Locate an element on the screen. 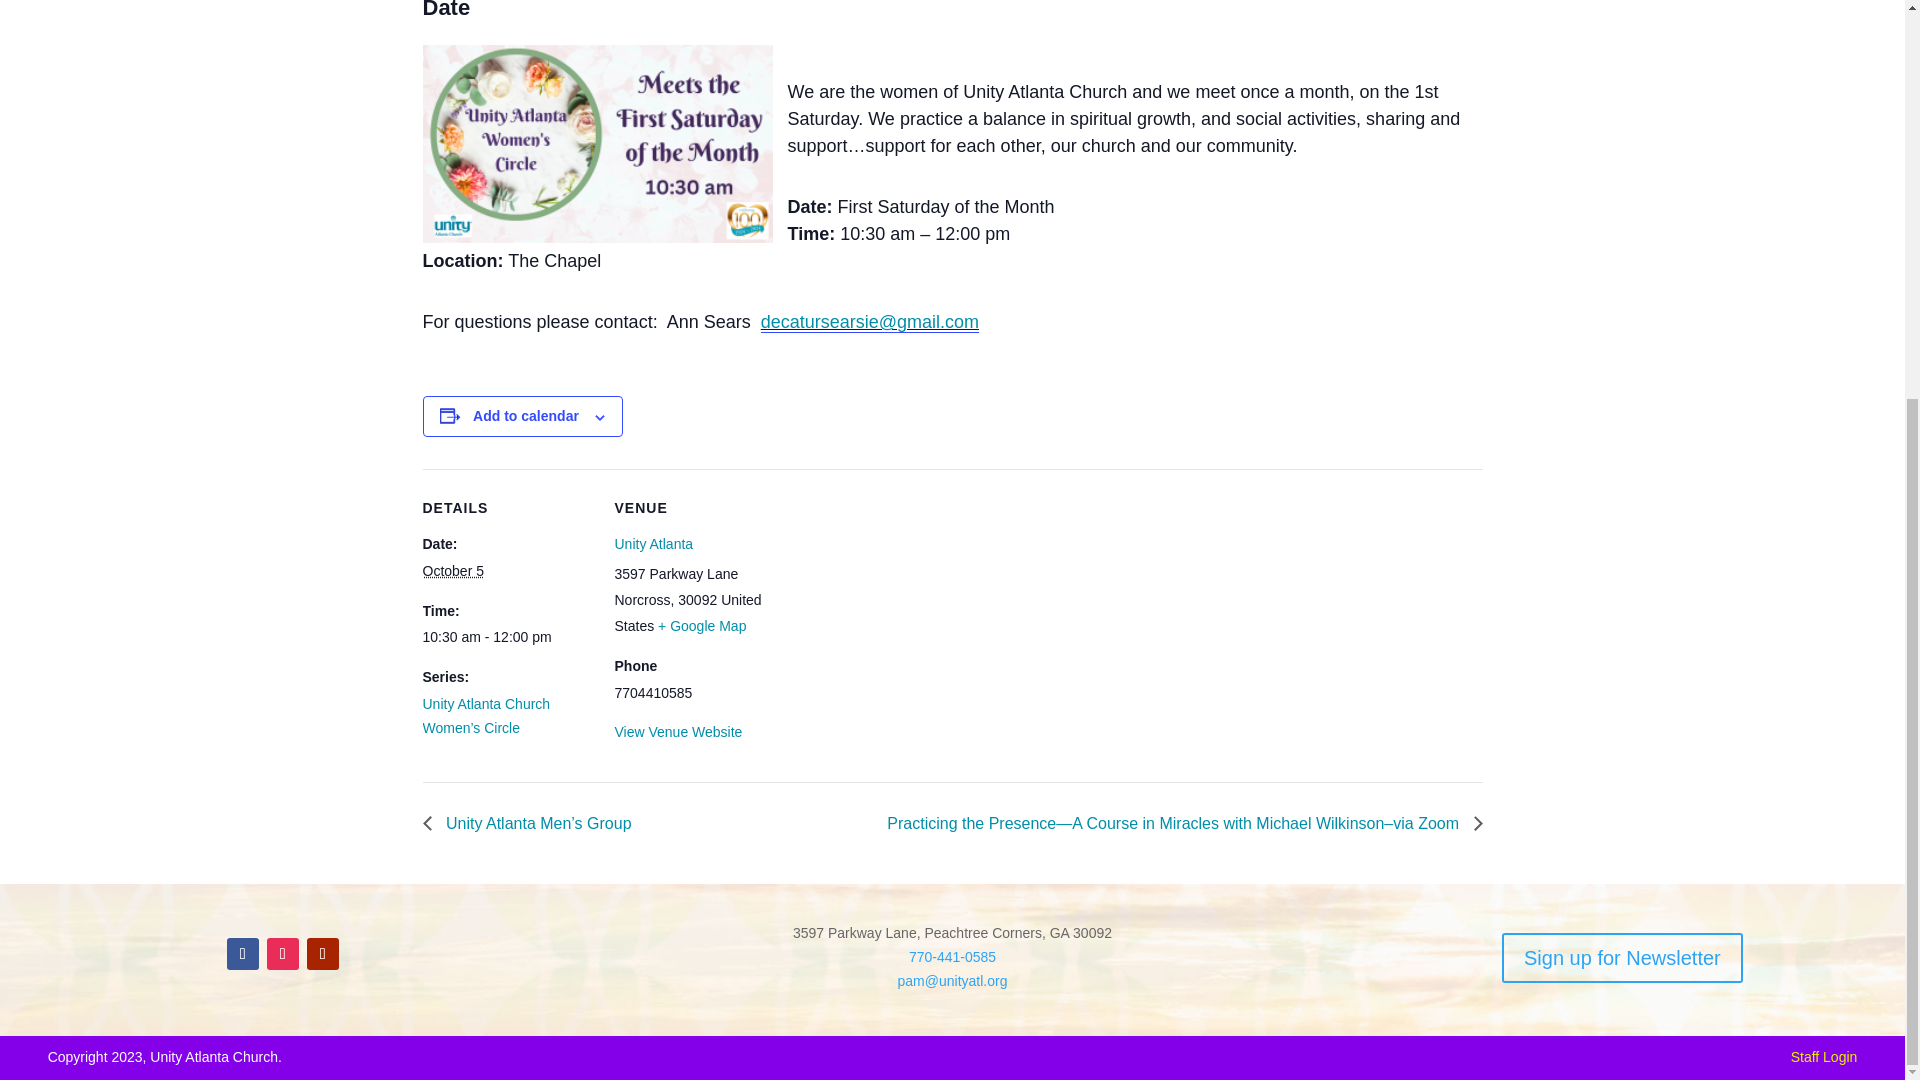 Image resolution: width=1920 pixels, height=1080 pixels. Follow on Instagram is located at coordinates (282, 954).